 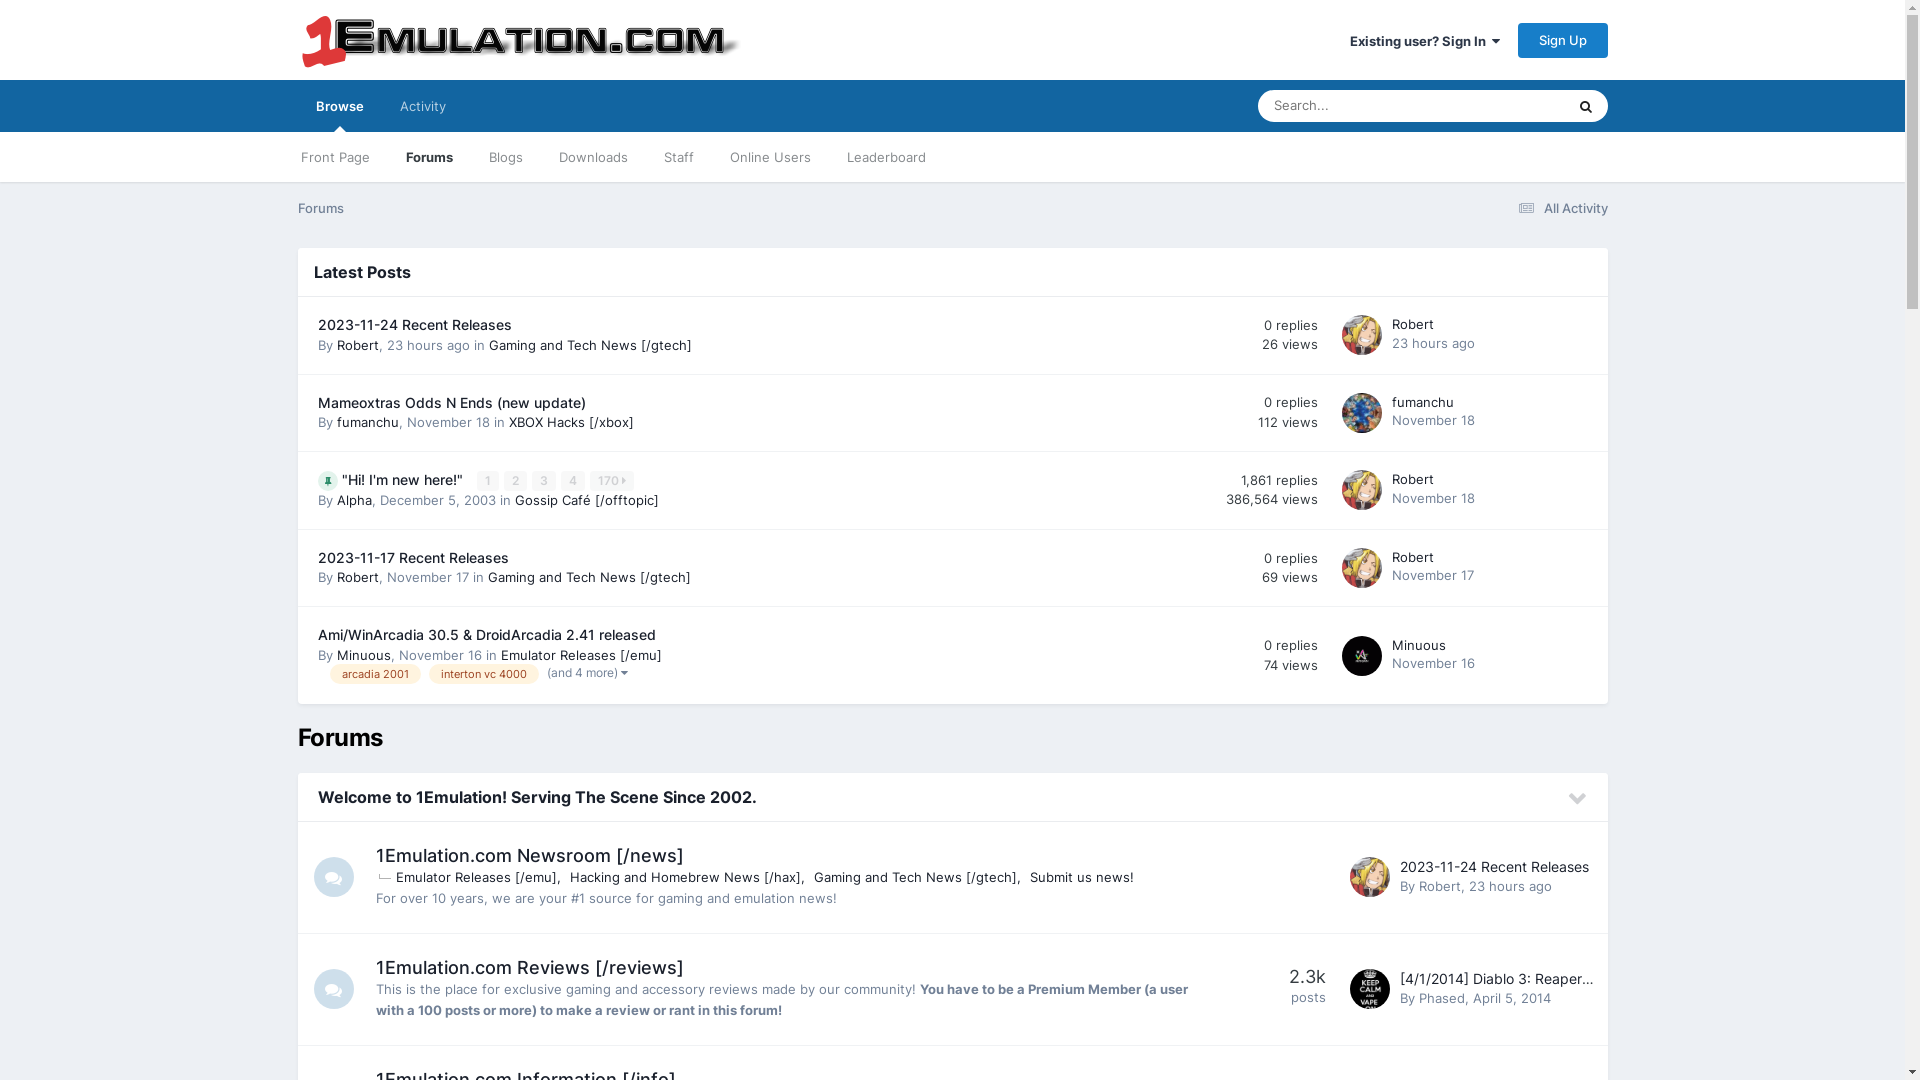 I want to click on 2023-11-17 Recent Releases, so click(x=413, y=558).